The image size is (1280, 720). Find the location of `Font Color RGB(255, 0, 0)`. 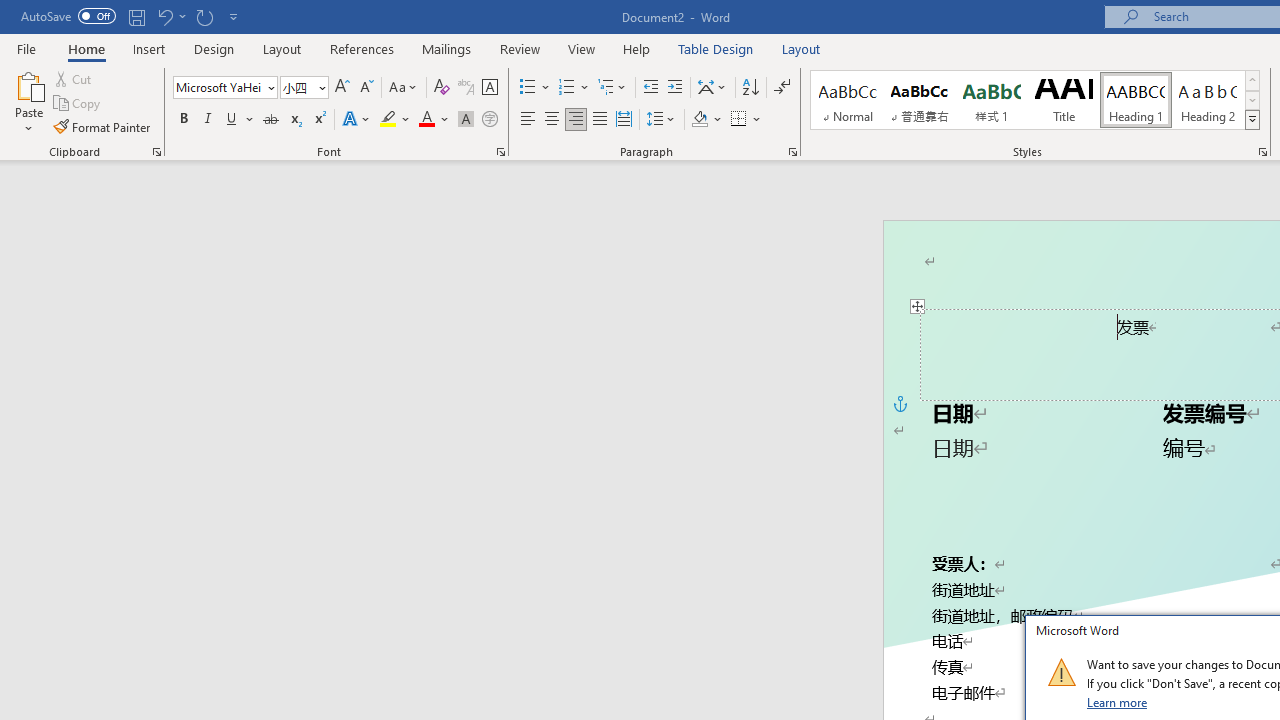

Font Color RGB(255, 0, 0) is located at coordinates (426, 120).